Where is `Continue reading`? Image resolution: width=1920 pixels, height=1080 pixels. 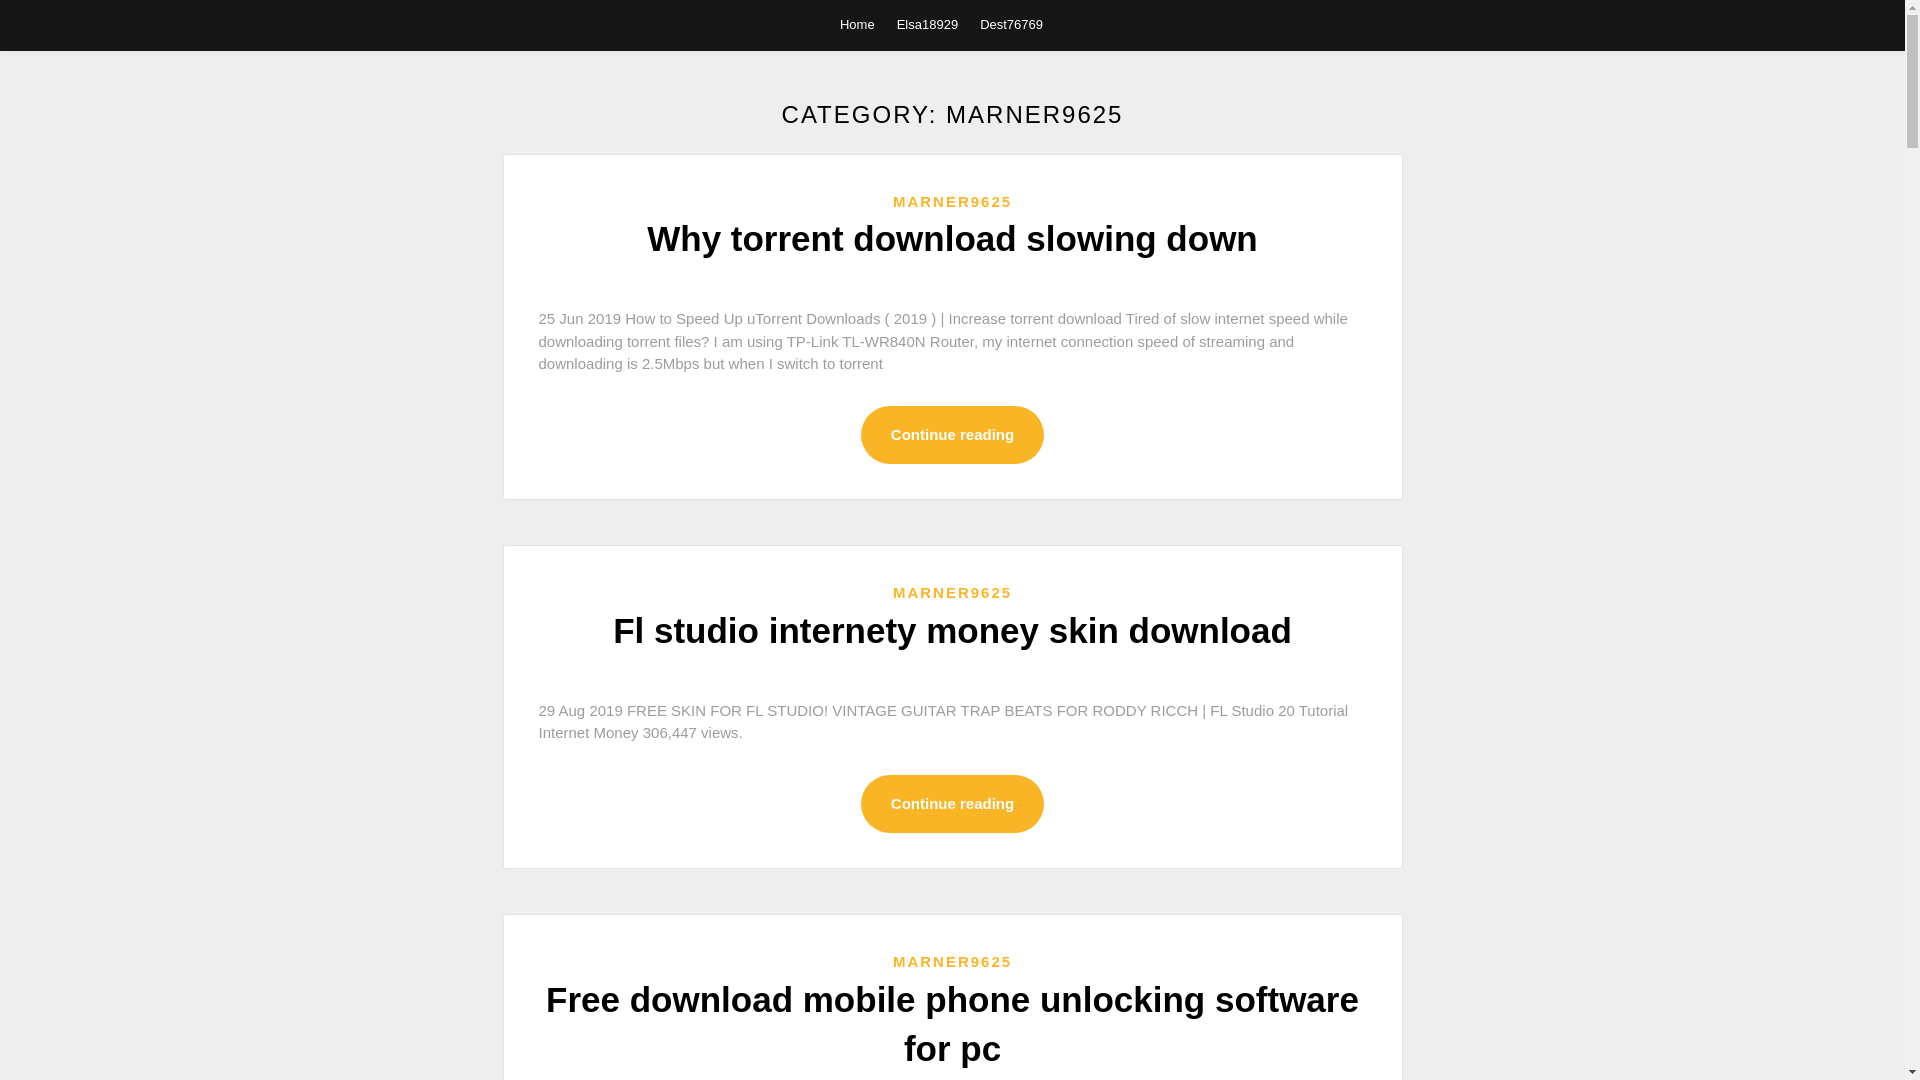 Continue reading is located at coordinates (952, 804).